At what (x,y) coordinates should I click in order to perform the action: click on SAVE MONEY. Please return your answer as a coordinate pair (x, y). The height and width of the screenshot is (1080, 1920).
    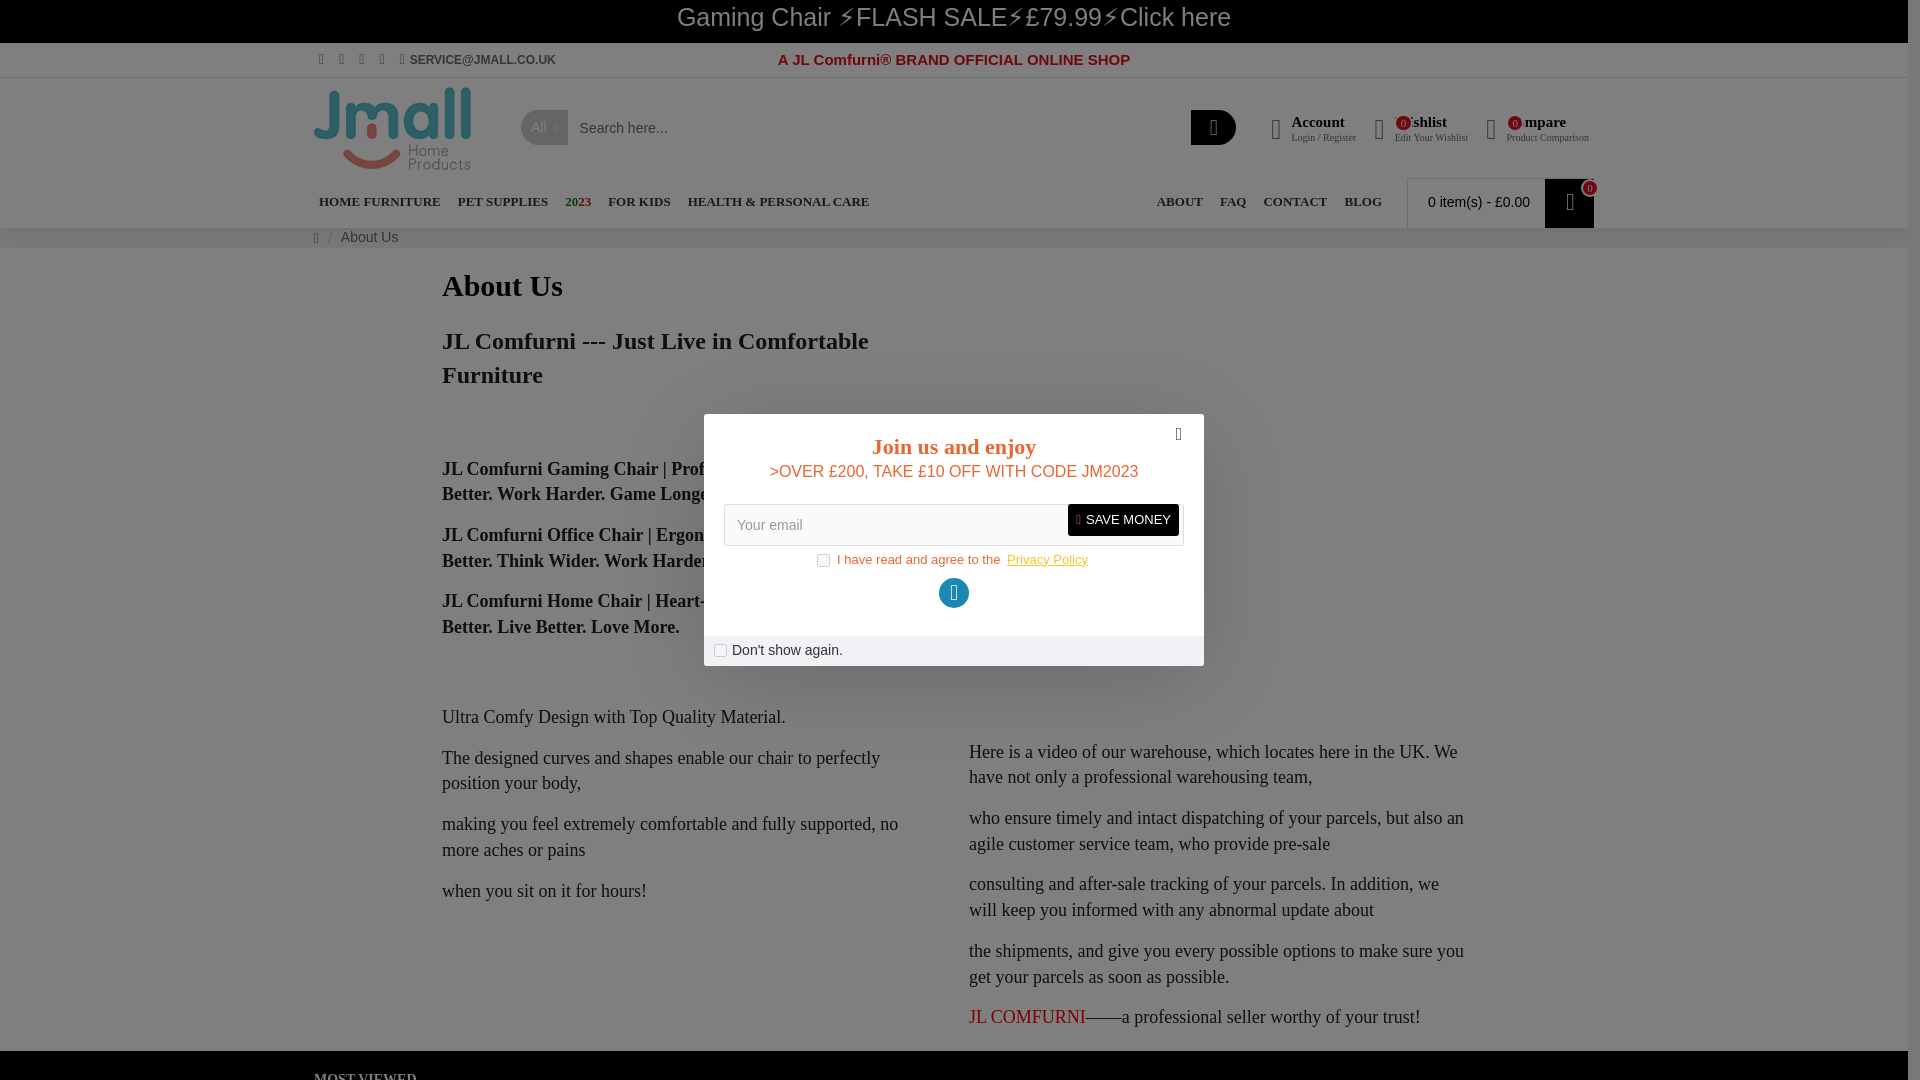
    Looking at the image, I should click on (1122, 520).